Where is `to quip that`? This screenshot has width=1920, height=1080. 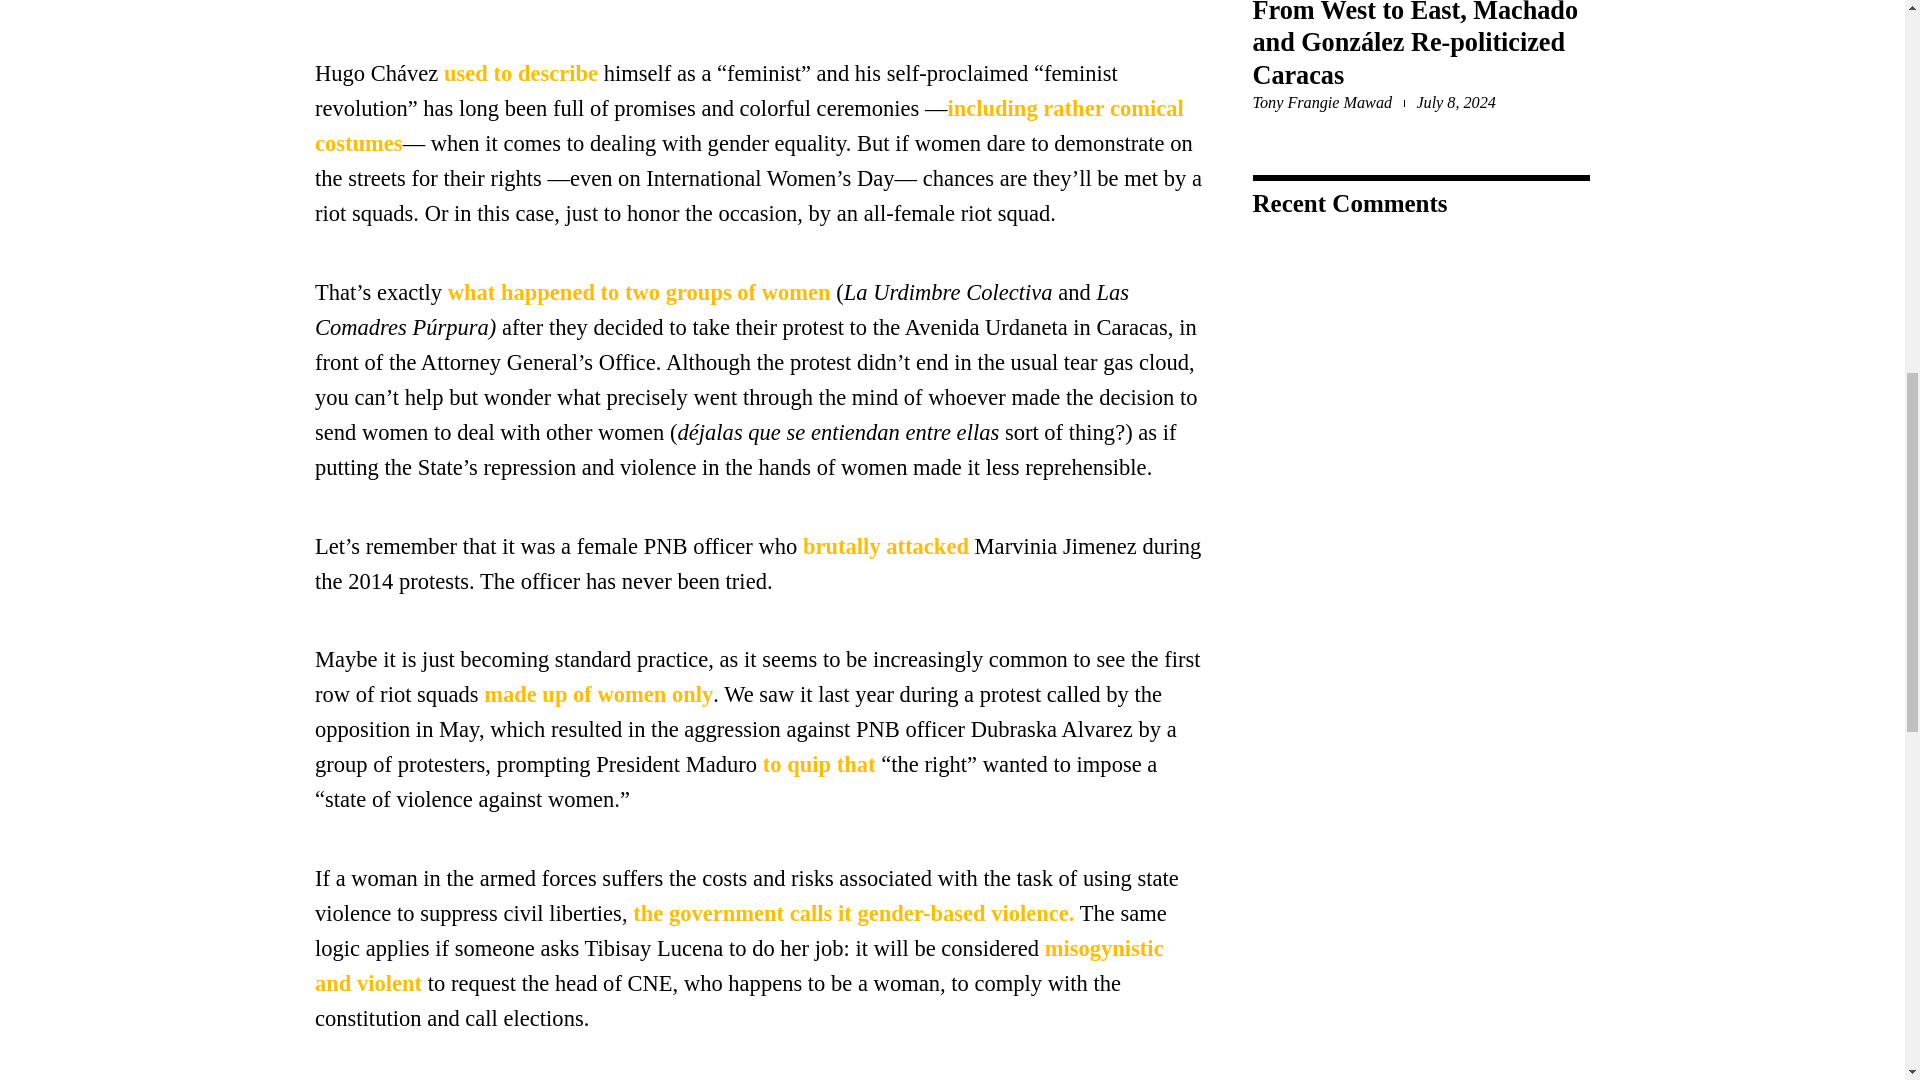
to quip that is located at coordinates (816, 764).